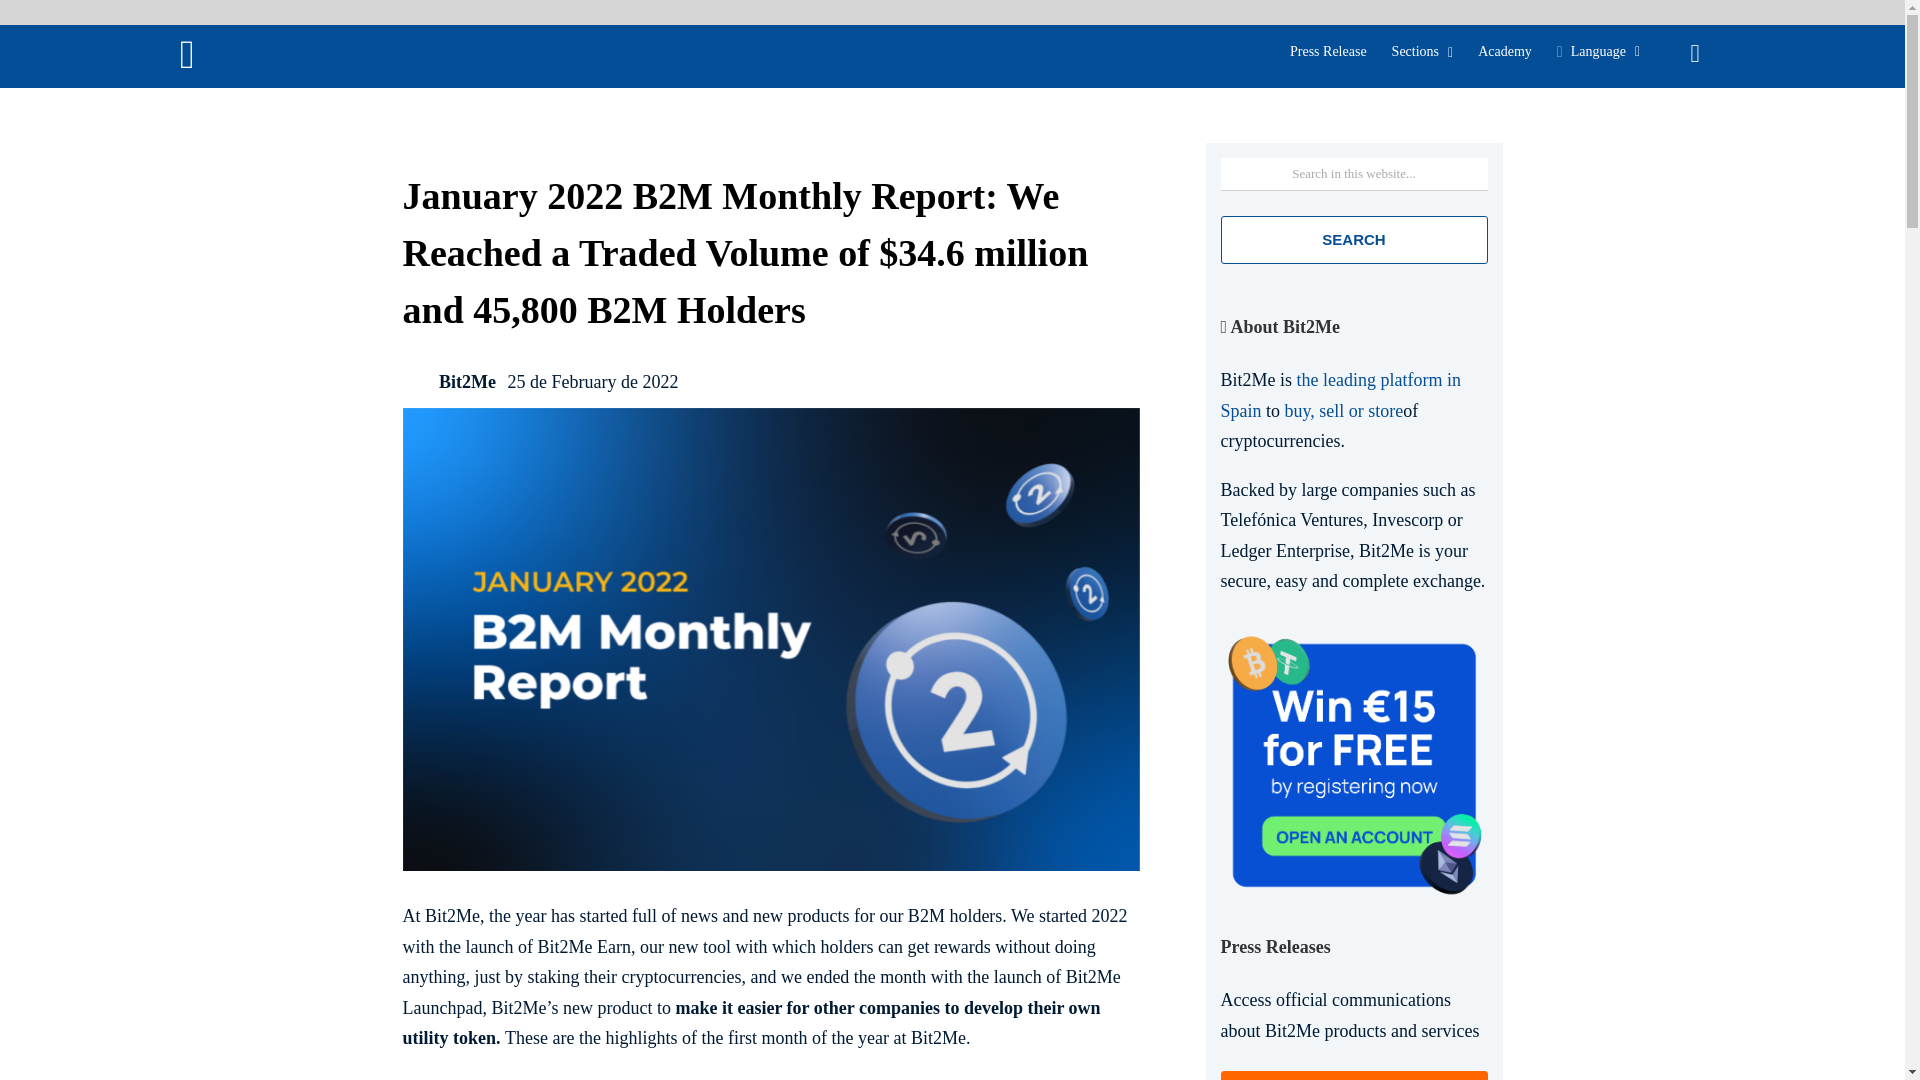  Describe the element at coordinates (1598, 52) in the screenshot. I see `Language` at that location.